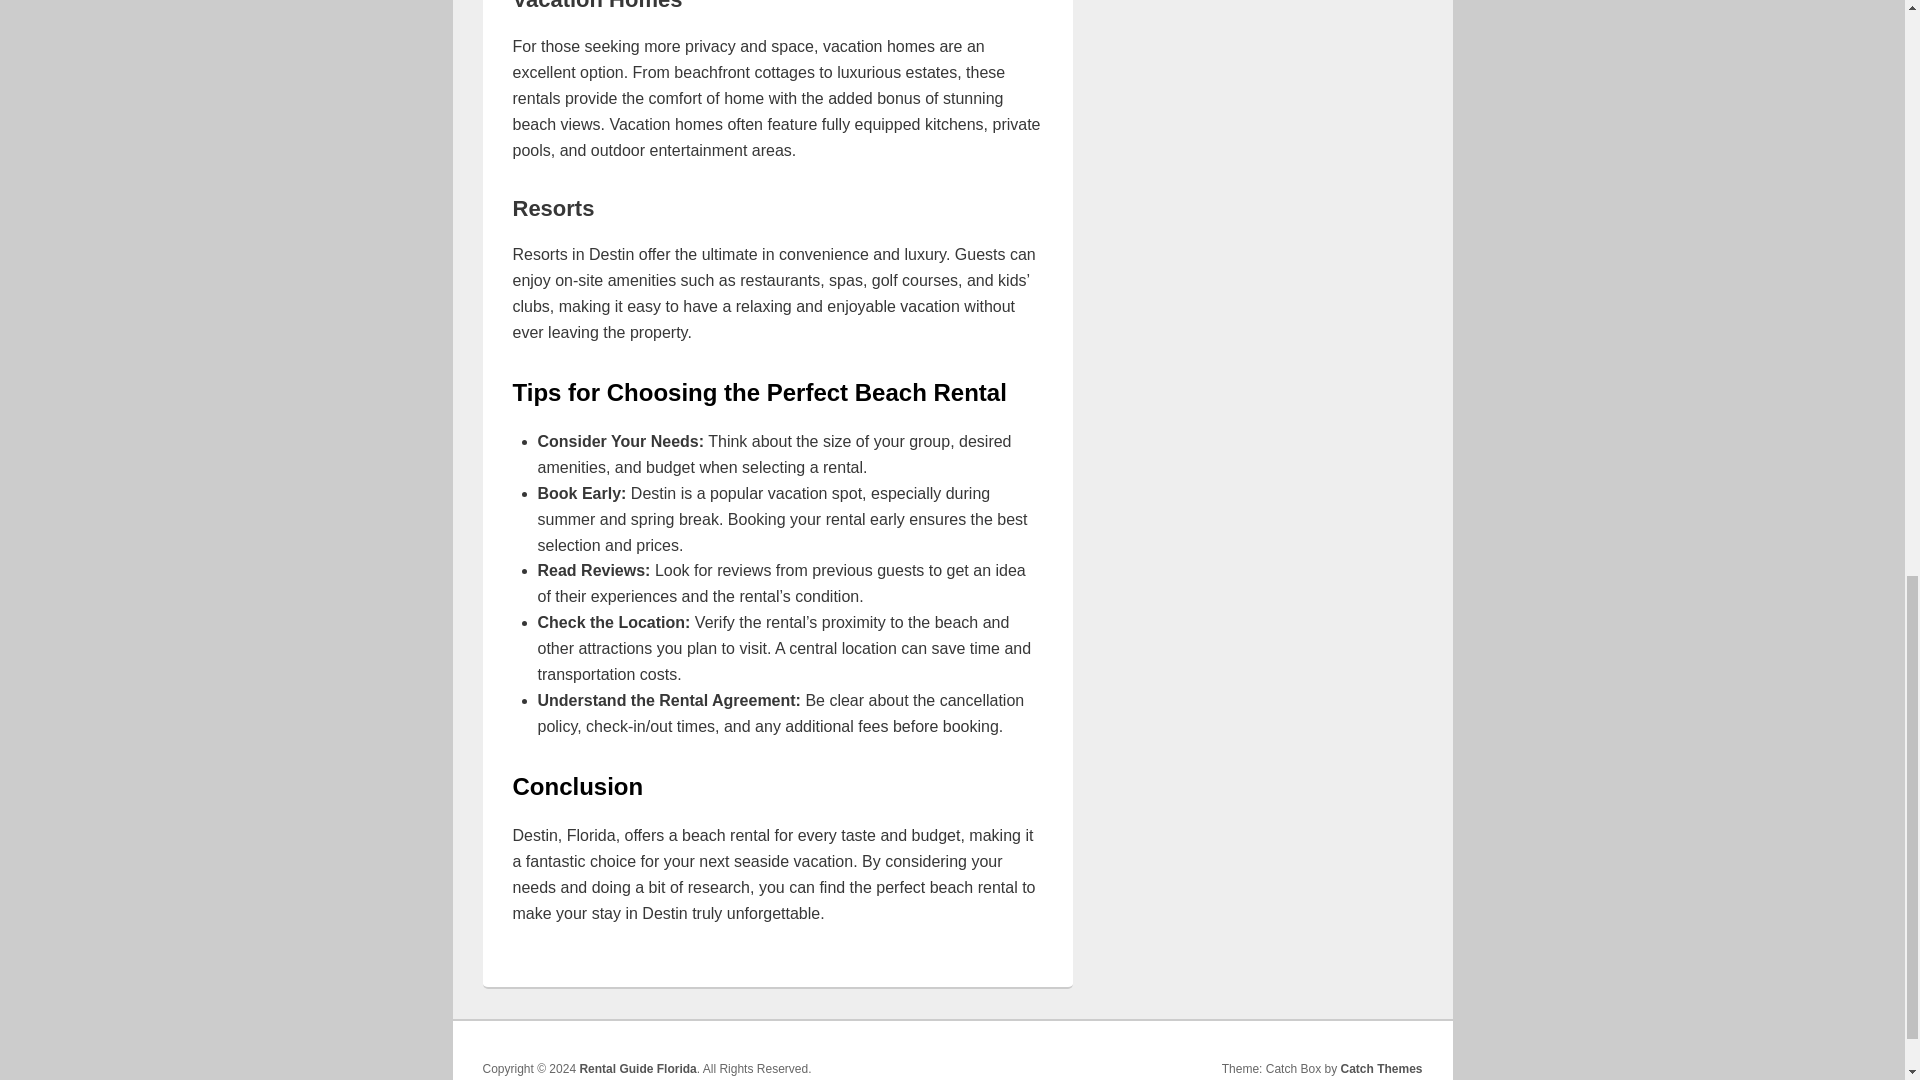 This screenshot has width=1920, height=1080. Describe the element at coordinates (1381, 1068) in the screenshot. I see `Catch Themes` at that location.